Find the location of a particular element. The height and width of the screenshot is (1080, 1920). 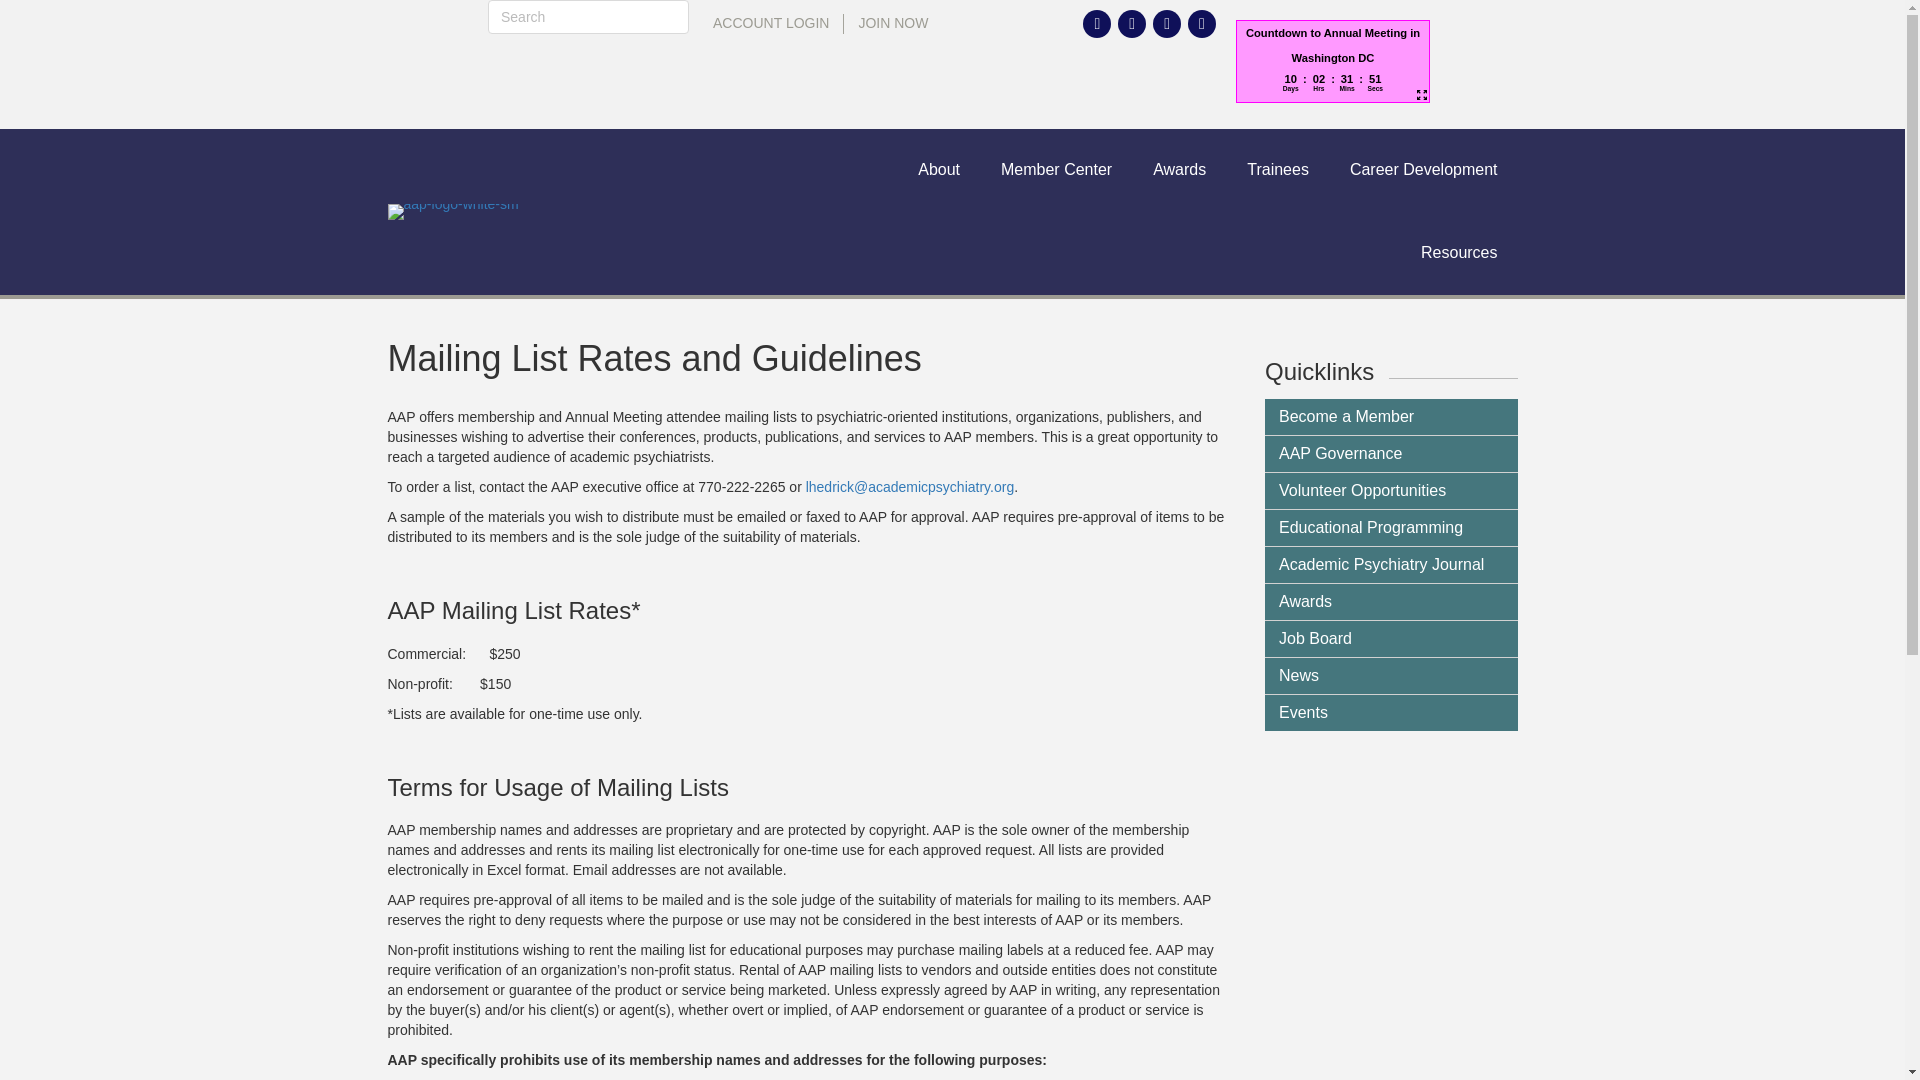

Career Development is located at coordinates (1424, 170).